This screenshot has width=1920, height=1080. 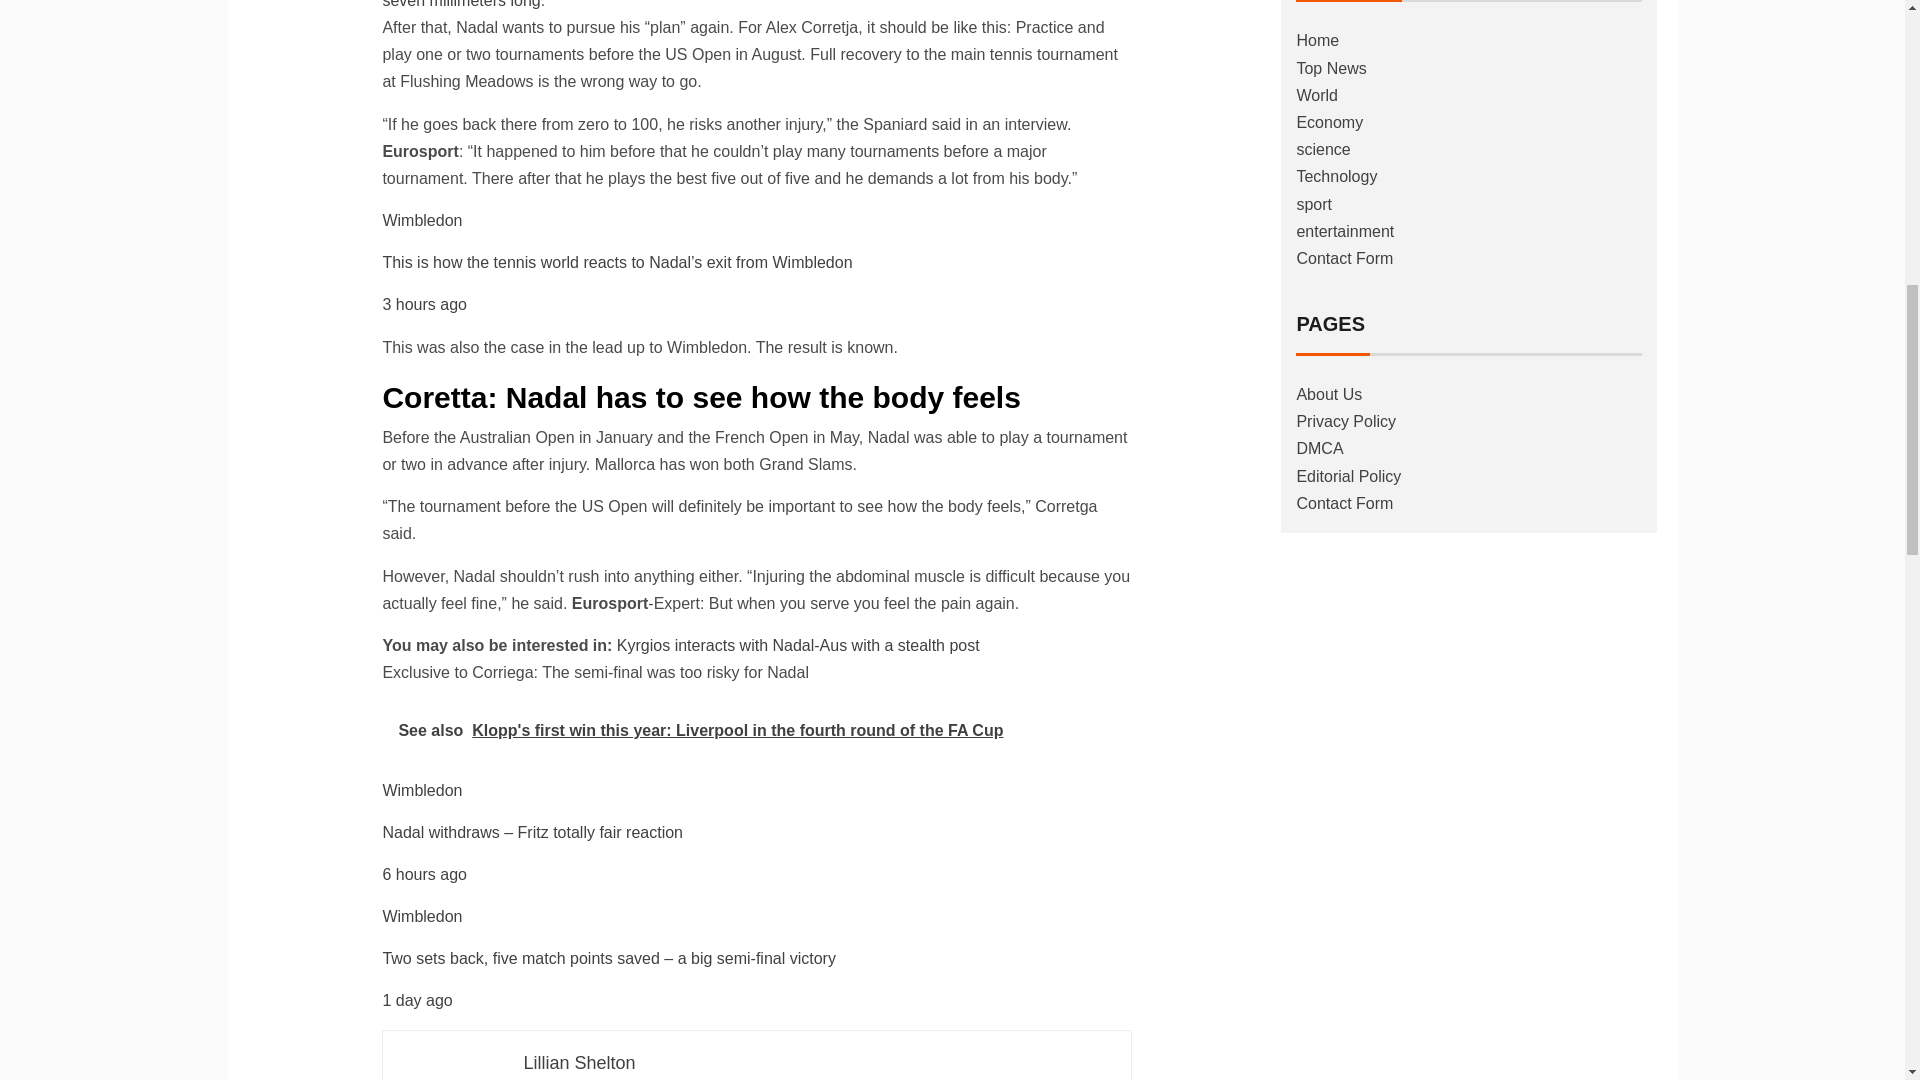 What do you see at coordinates (737, 4) in the screenshot?
I see `Abdominal muscle tear about seven millimeters long` at bounding box center [737, 4].